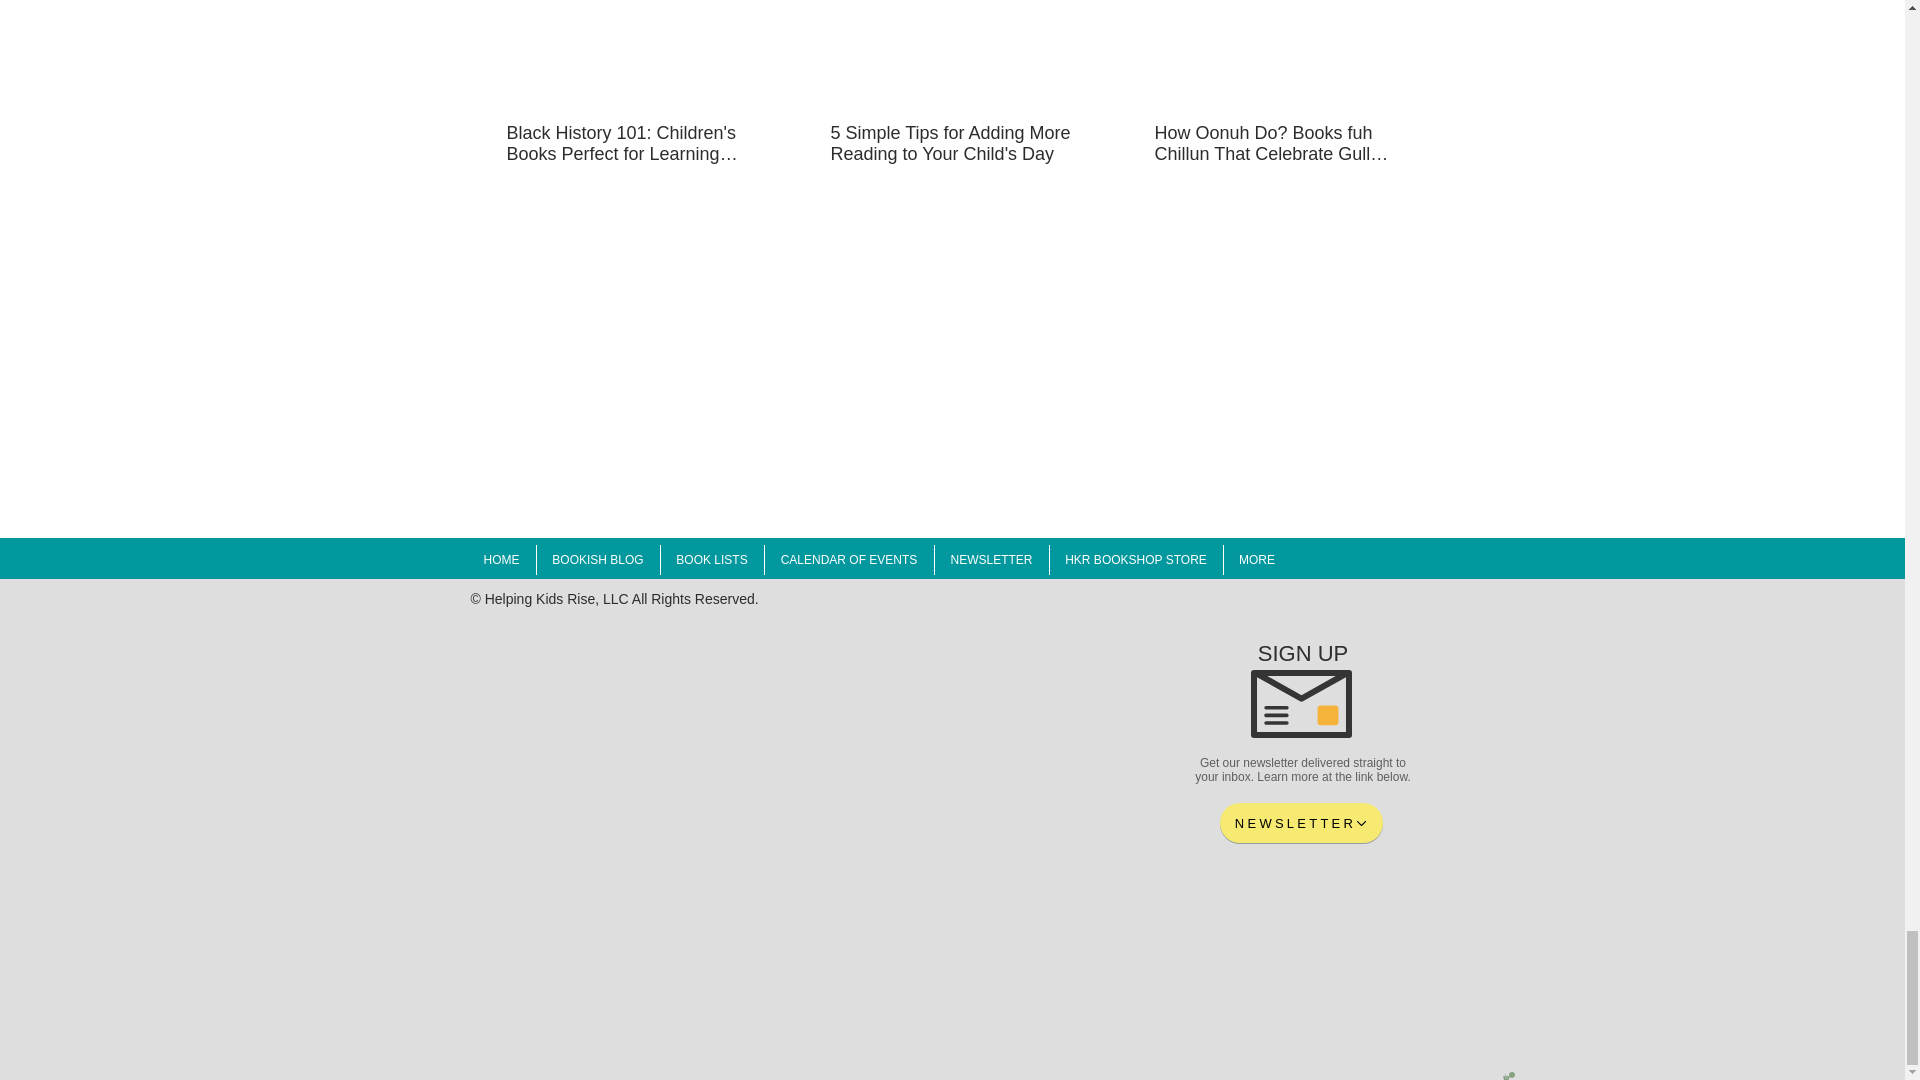 The image size is (1920, 1080). Describe the element at coordinates (950, 144) in the screenshot. I see `5 Simple Tips for Adding More Reading to Your Child's Day` at that location.